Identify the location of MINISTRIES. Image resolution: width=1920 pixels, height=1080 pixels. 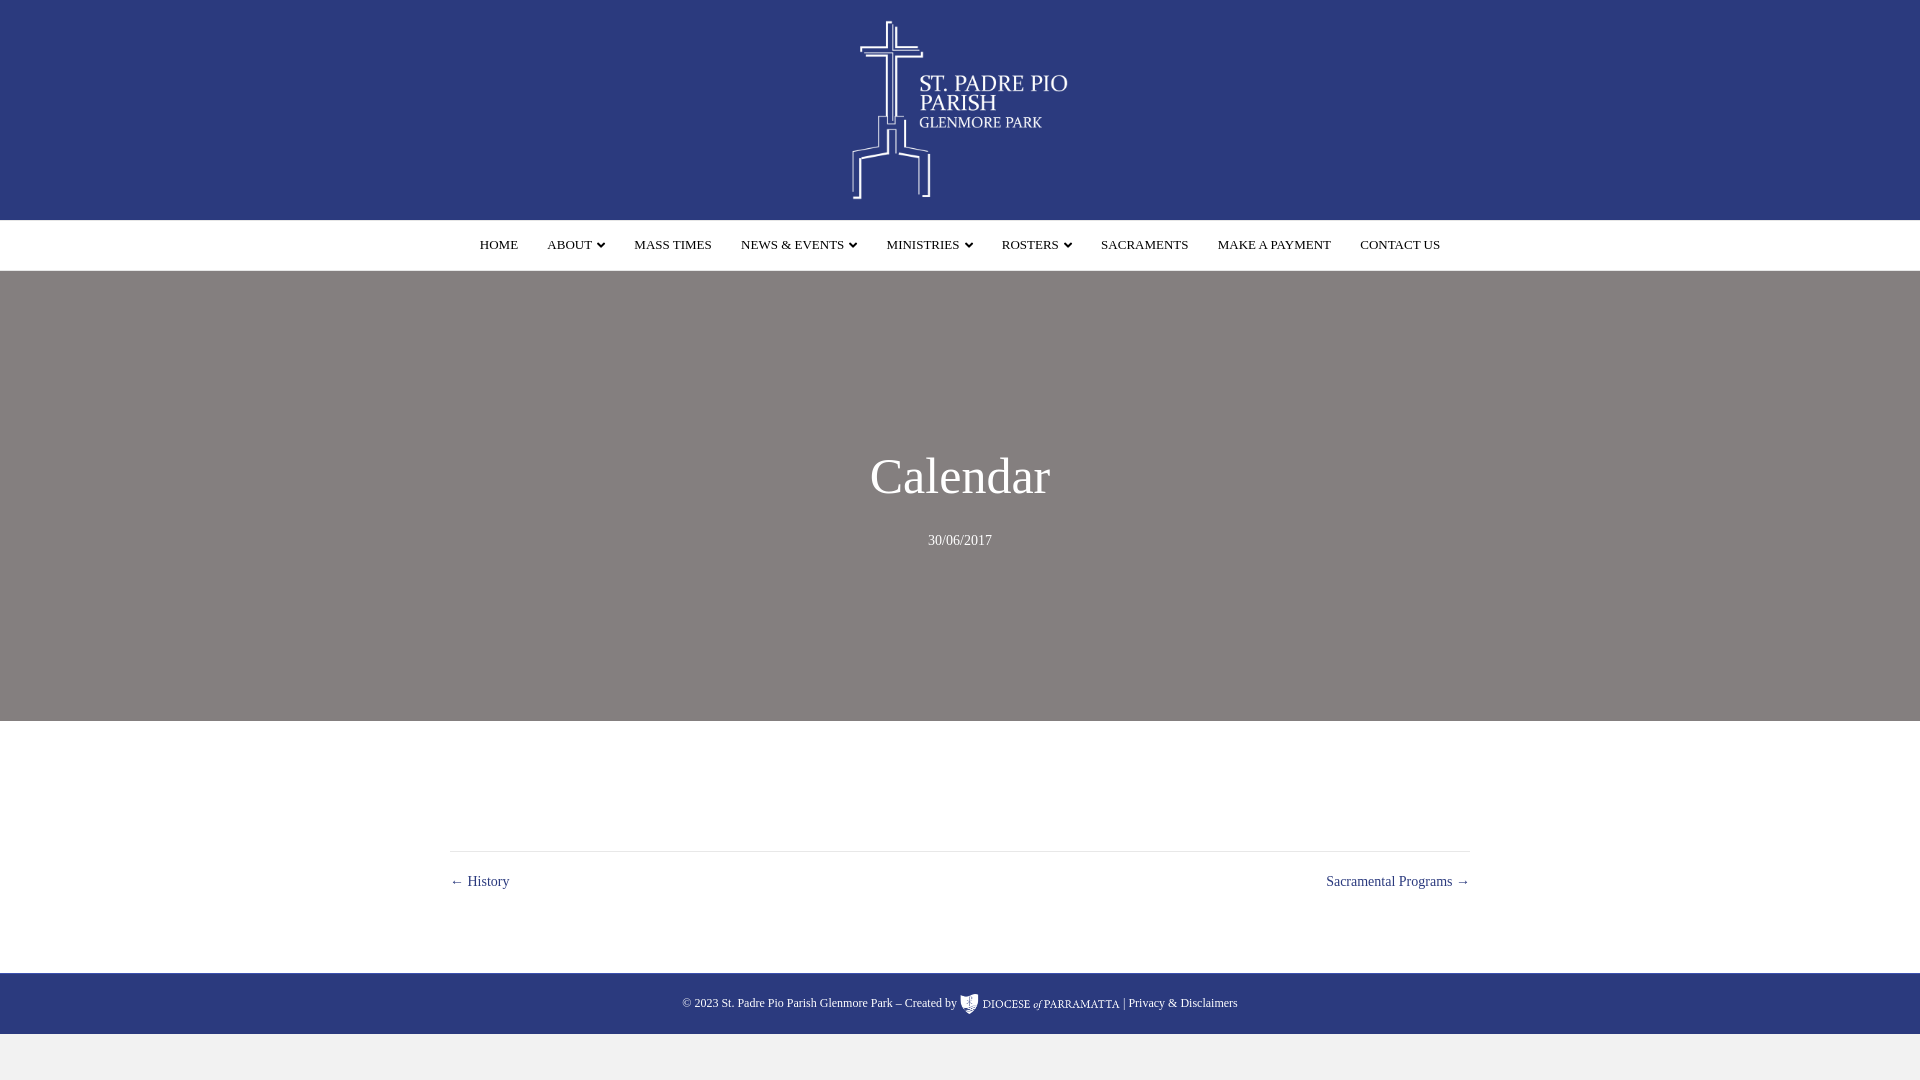
(930, 246).